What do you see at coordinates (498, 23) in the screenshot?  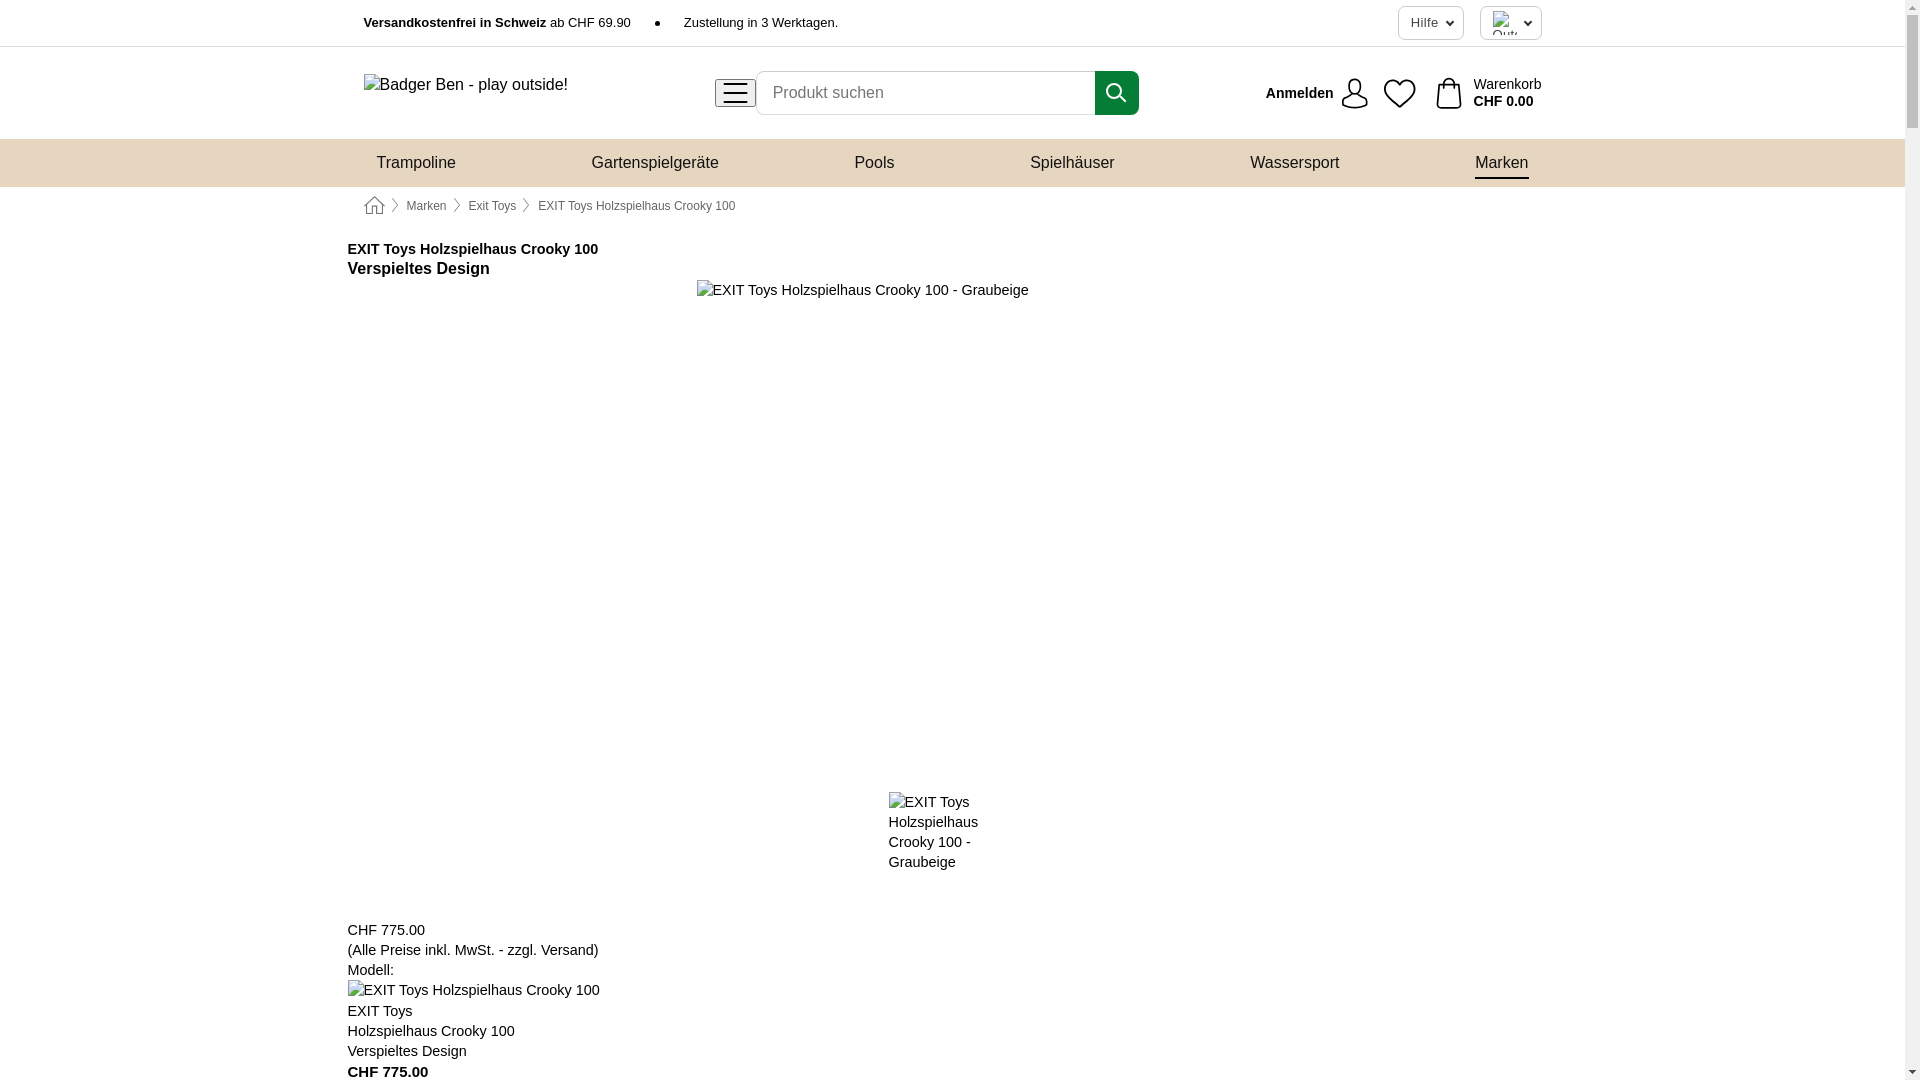 I see `Versandkostenfrei in Schweiz ab CHF 69.90` at bounding box center [498, 23].